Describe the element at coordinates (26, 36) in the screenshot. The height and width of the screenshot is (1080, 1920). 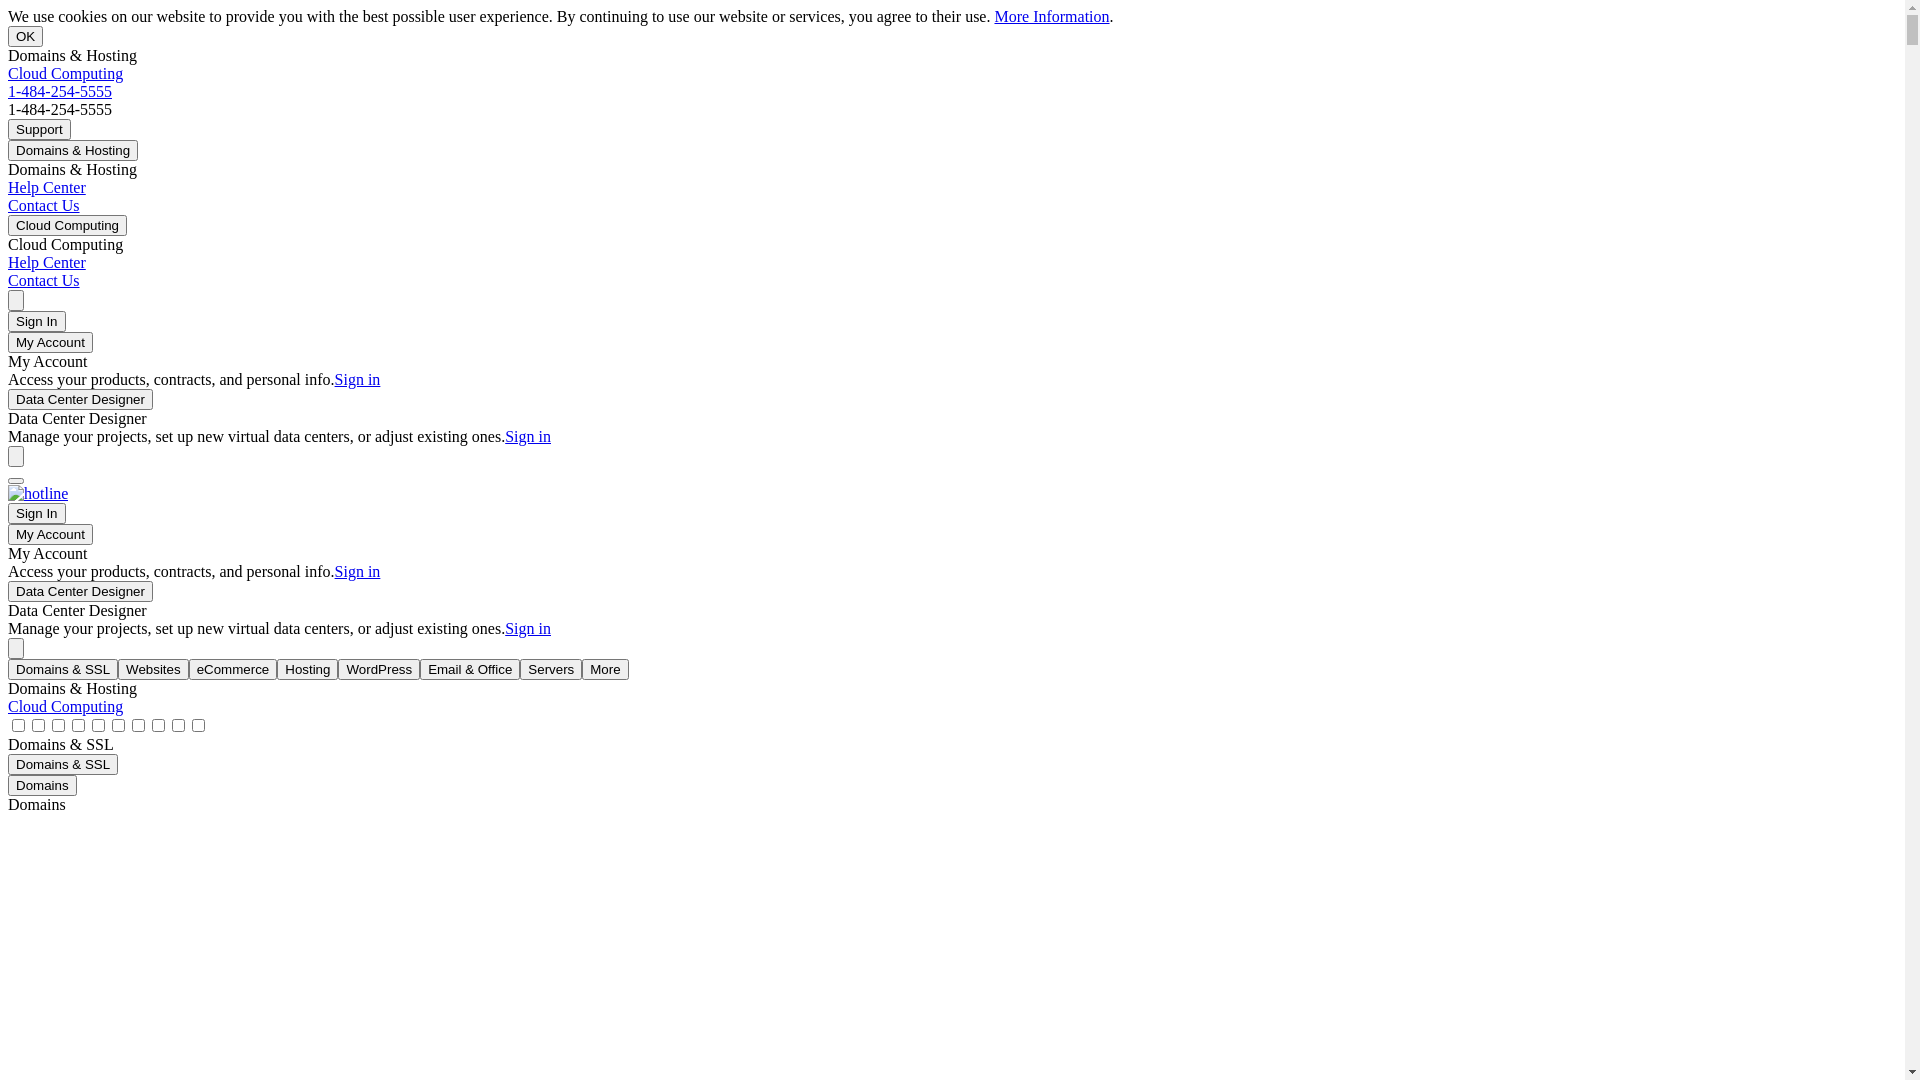
I see `OK` at that location.